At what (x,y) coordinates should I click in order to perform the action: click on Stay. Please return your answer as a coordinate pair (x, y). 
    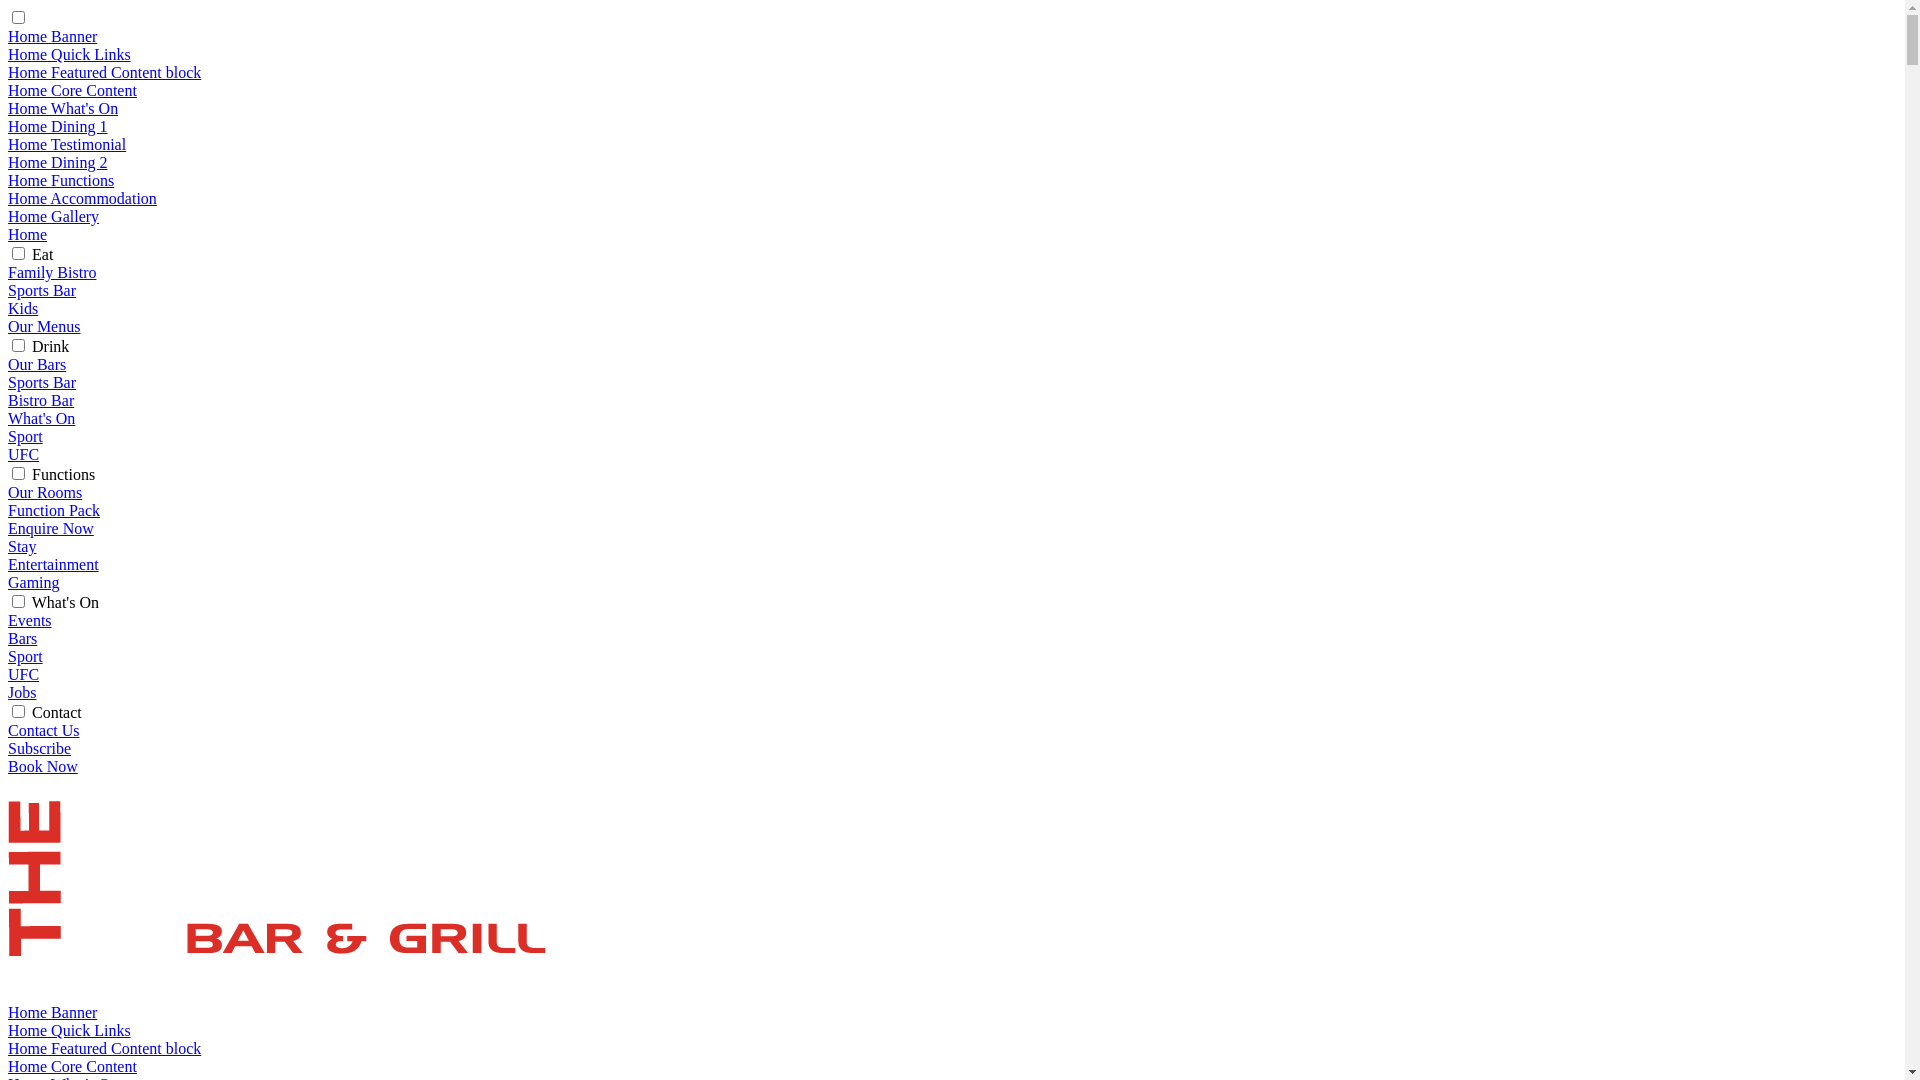
    Looking at the image, I should click on (22, 546).